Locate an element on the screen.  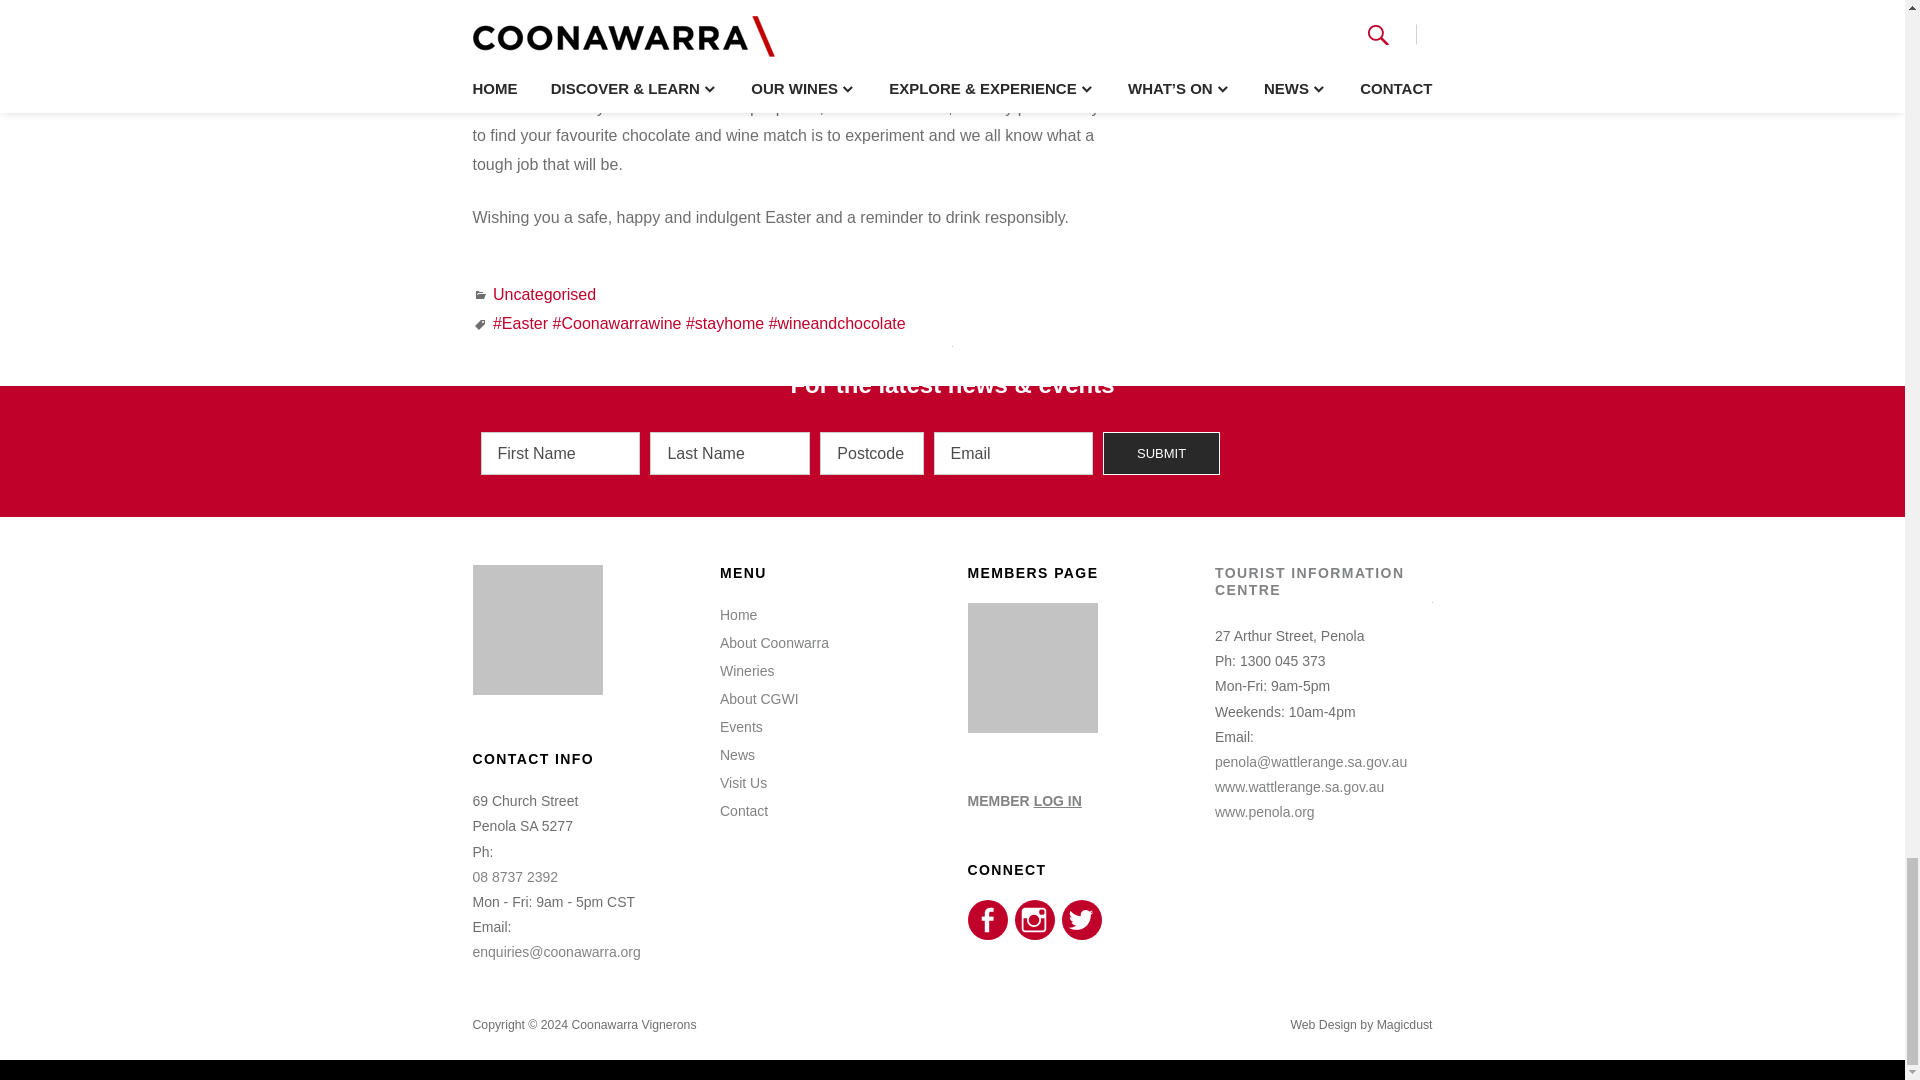
Members Page is located at coordinates (1032, 728).